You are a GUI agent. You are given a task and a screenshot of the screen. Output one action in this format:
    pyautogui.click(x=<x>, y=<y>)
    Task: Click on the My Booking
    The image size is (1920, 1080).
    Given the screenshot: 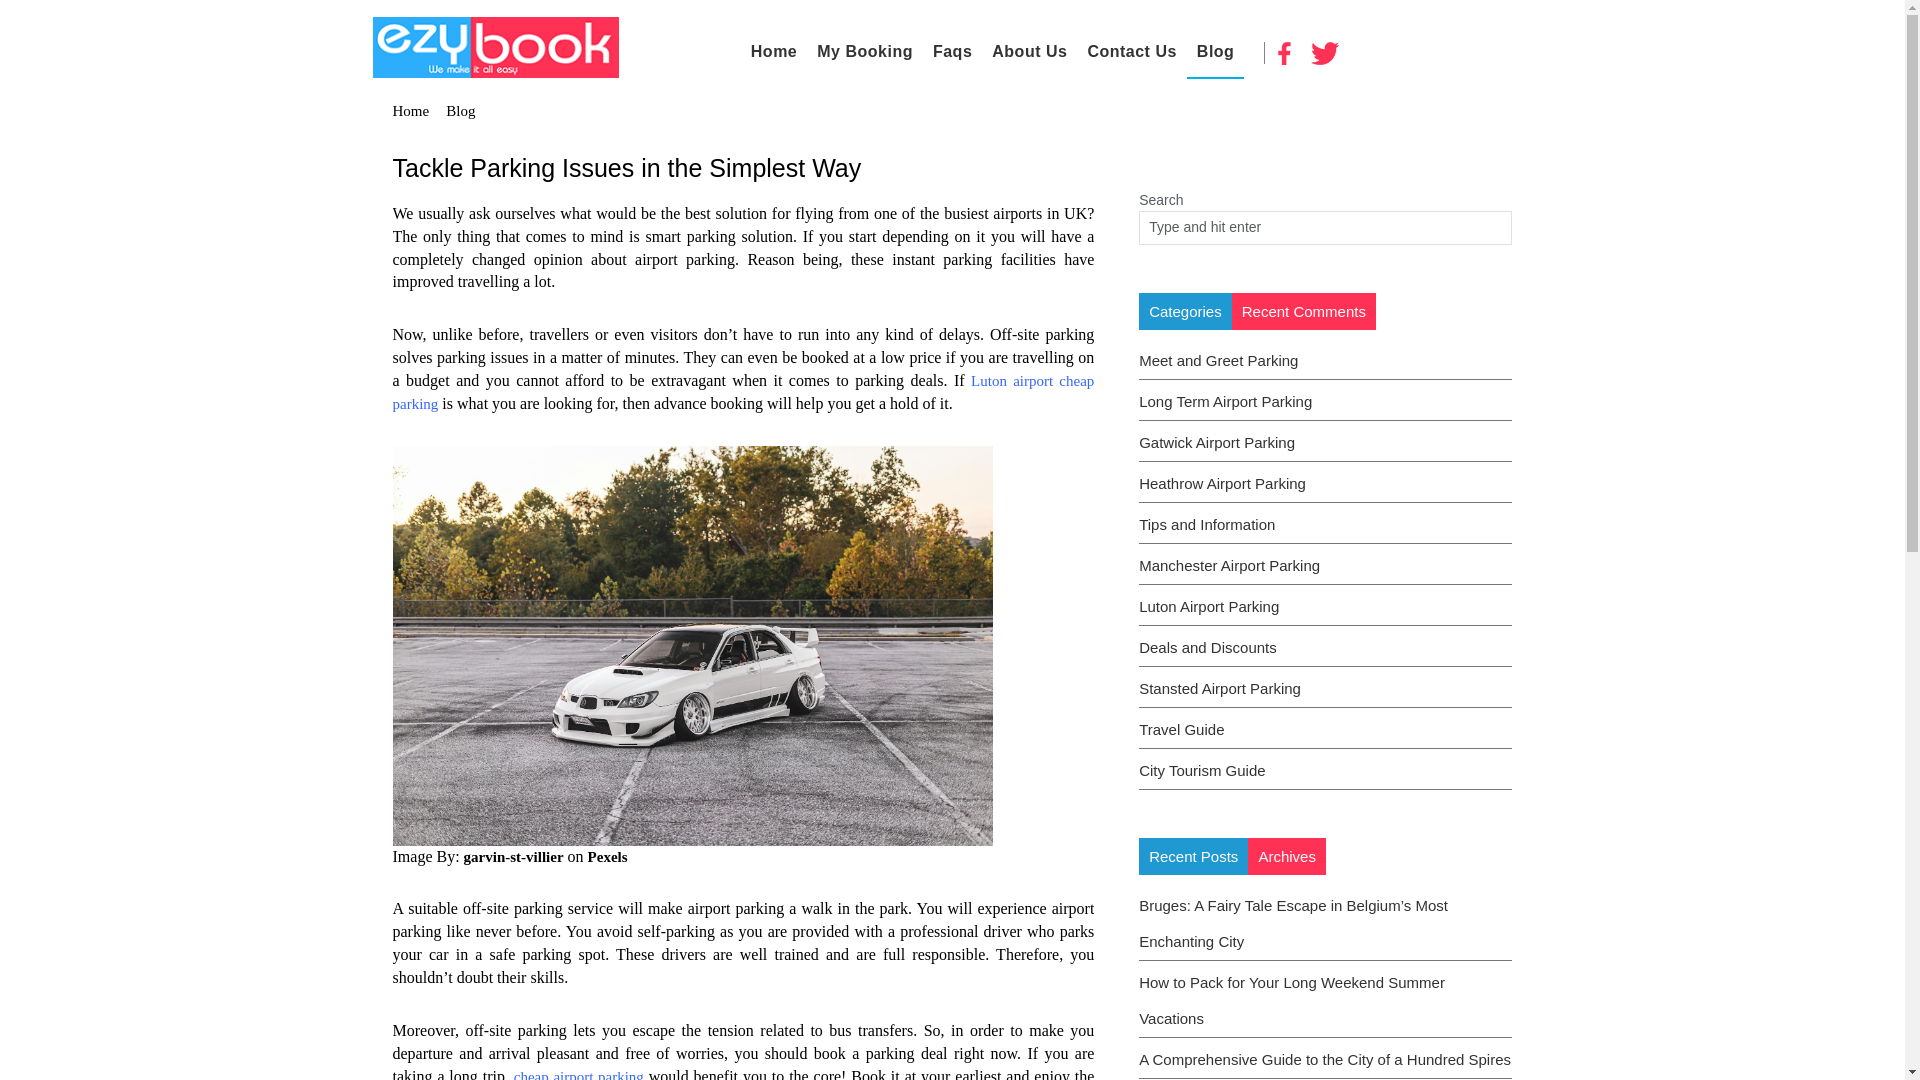 What is the action you would take?
    pyautogui.click(x=864, y=52)
    